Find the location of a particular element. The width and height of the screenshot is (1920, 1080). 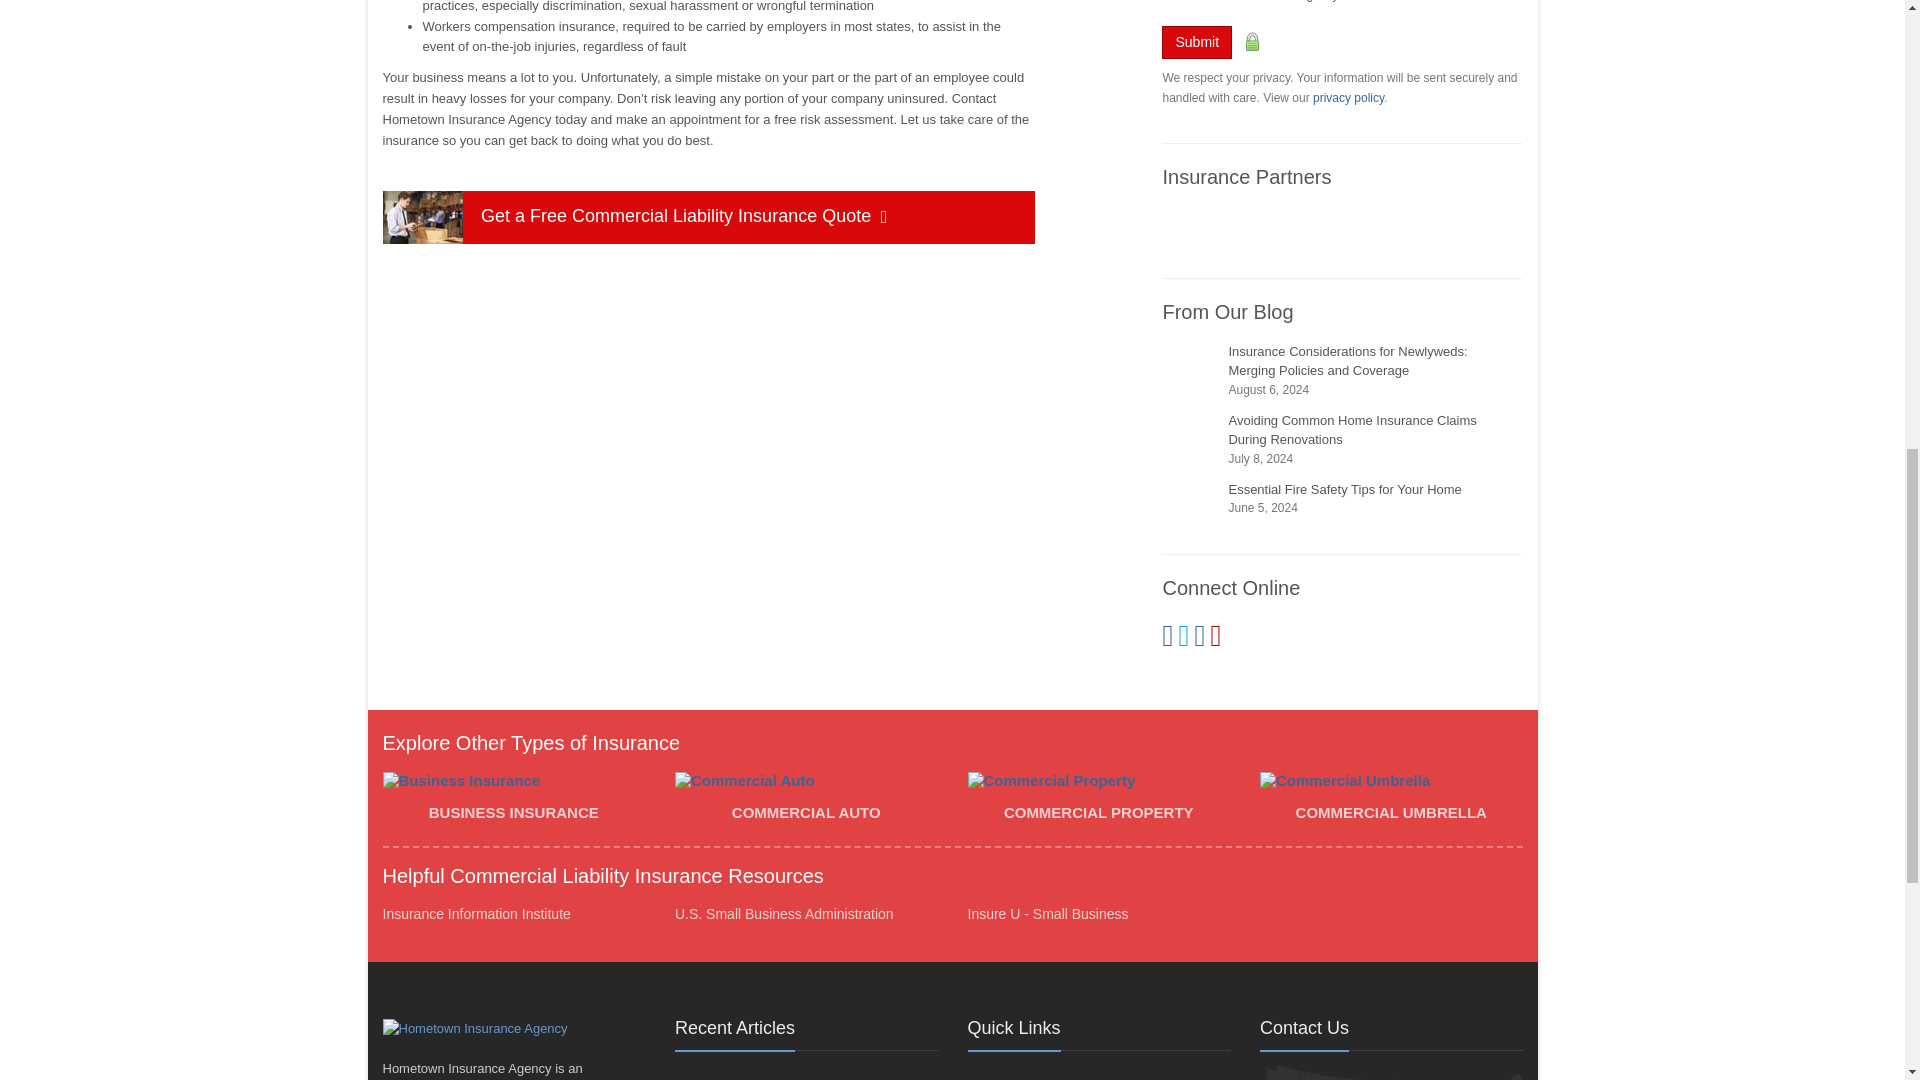

Insurance Information Institute is located at coordinates (476, 914).